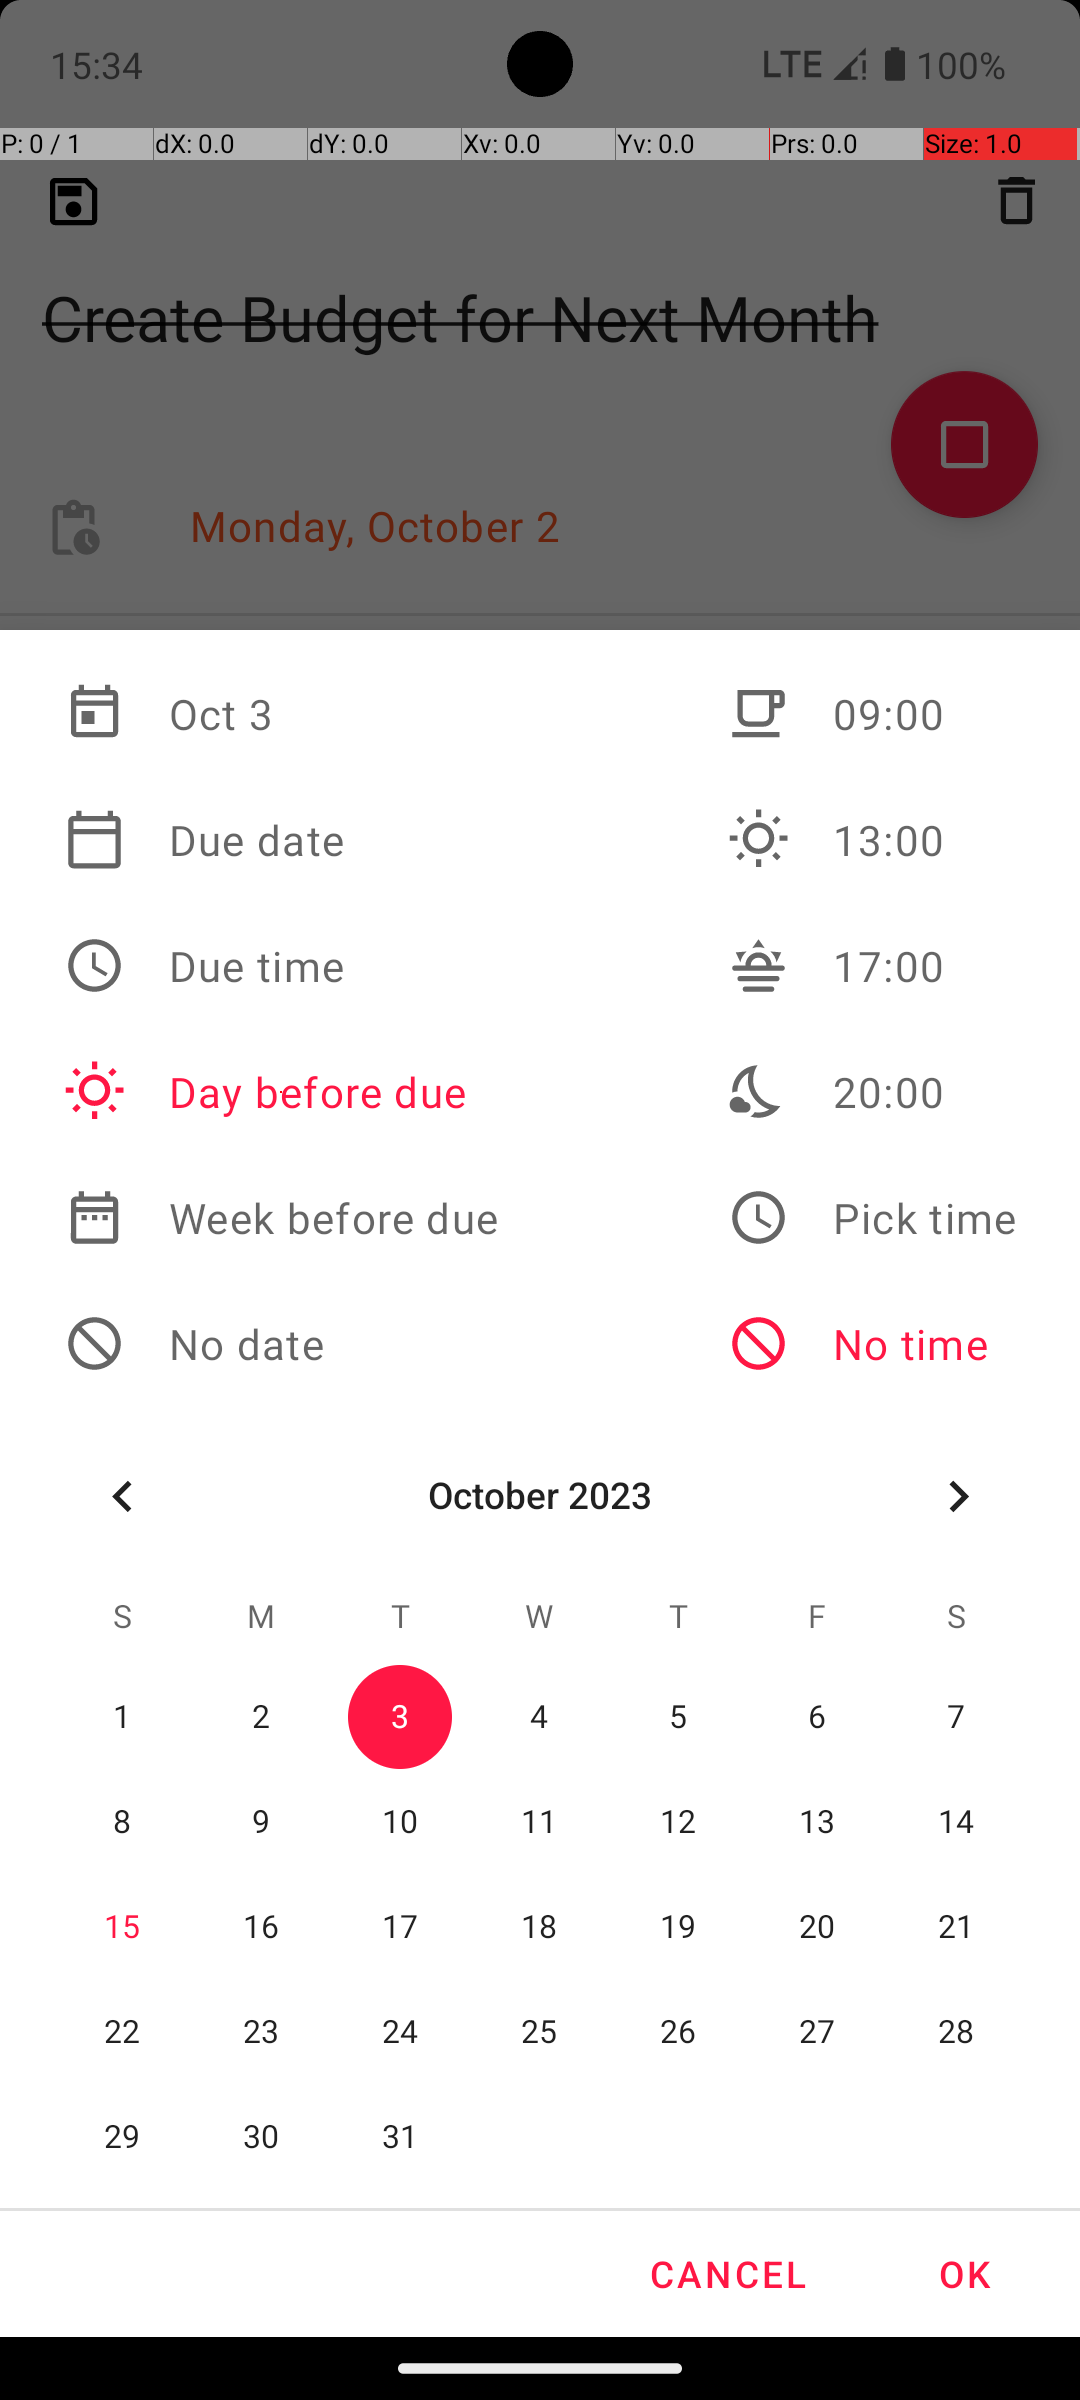 The height and width of the screenshot is (2400, 1080). I want to click on Day before due, so click(281, 1092).